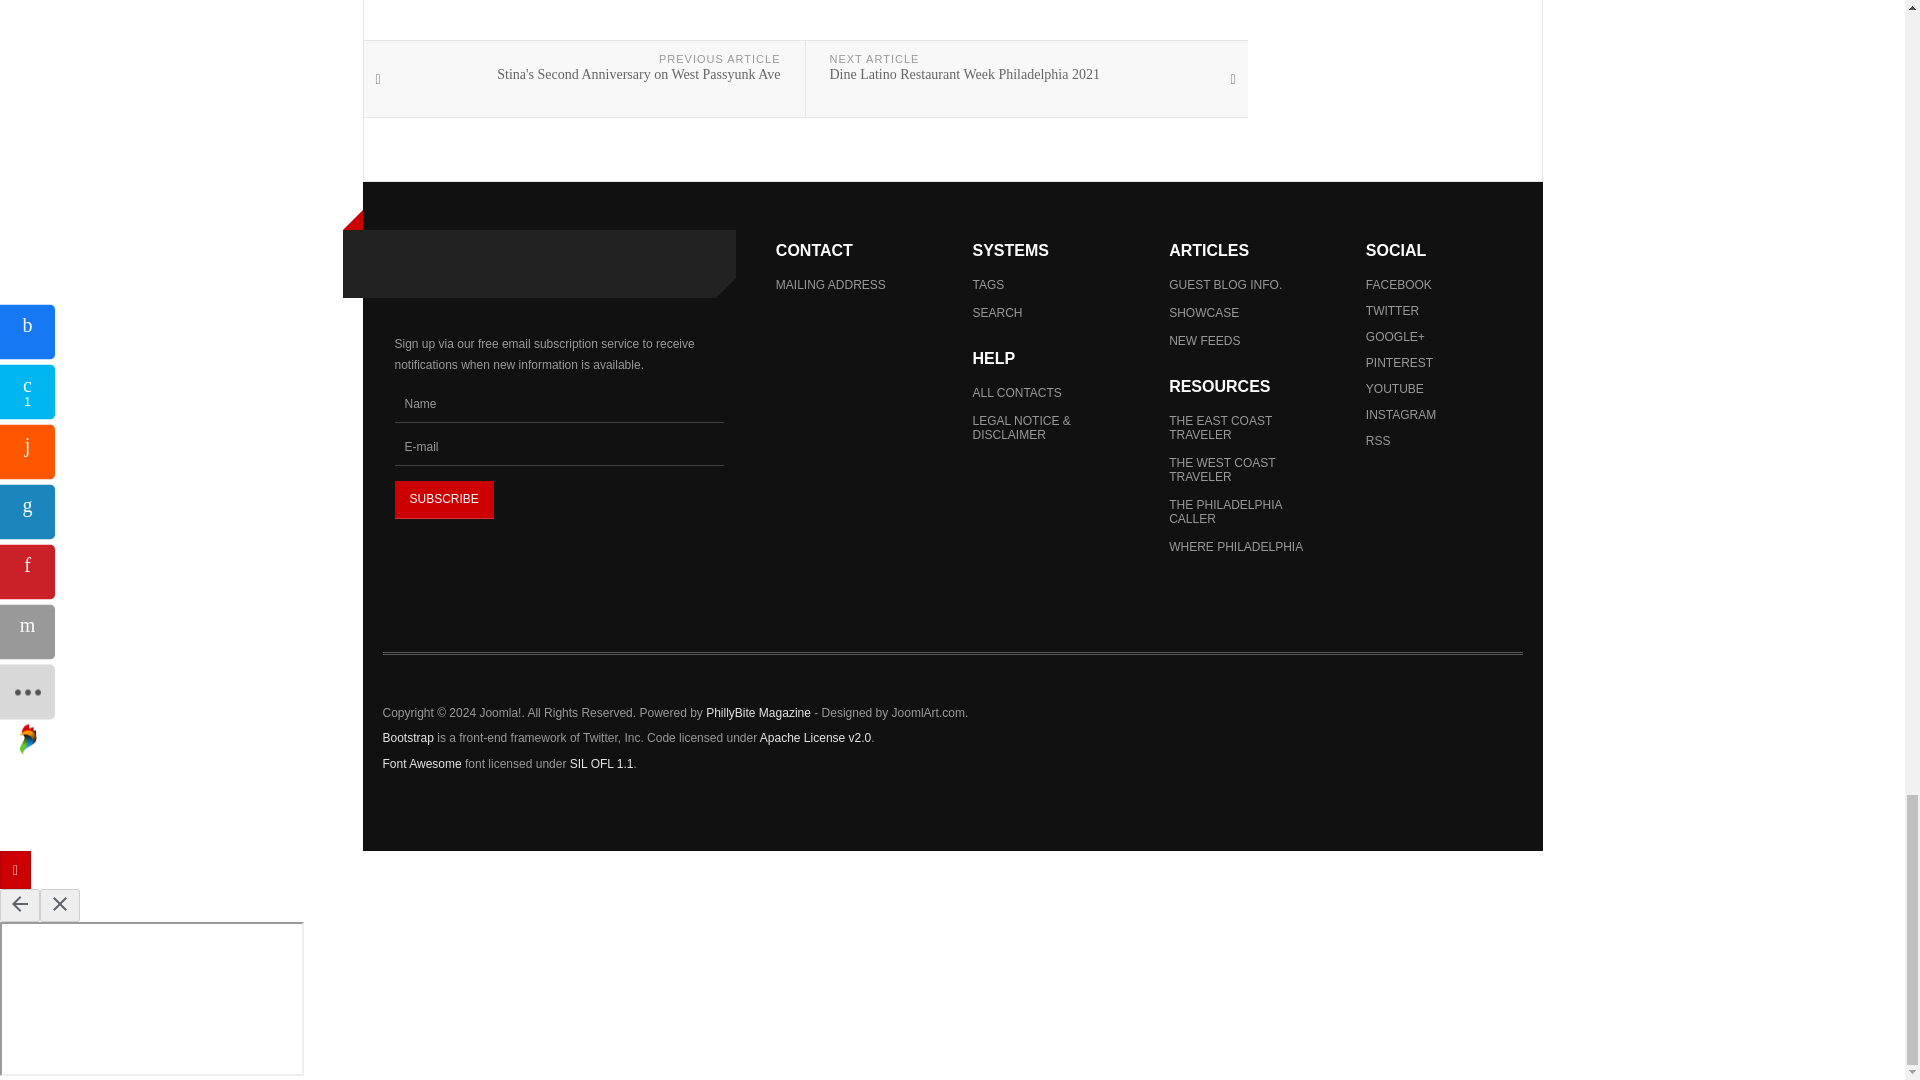 Image resolution: width=1920 pixels, height=1080 pixels. What do you see at coordinates (443, 500) in the screenshot?
I see `Subscribe` at bounding box center [443, 500].